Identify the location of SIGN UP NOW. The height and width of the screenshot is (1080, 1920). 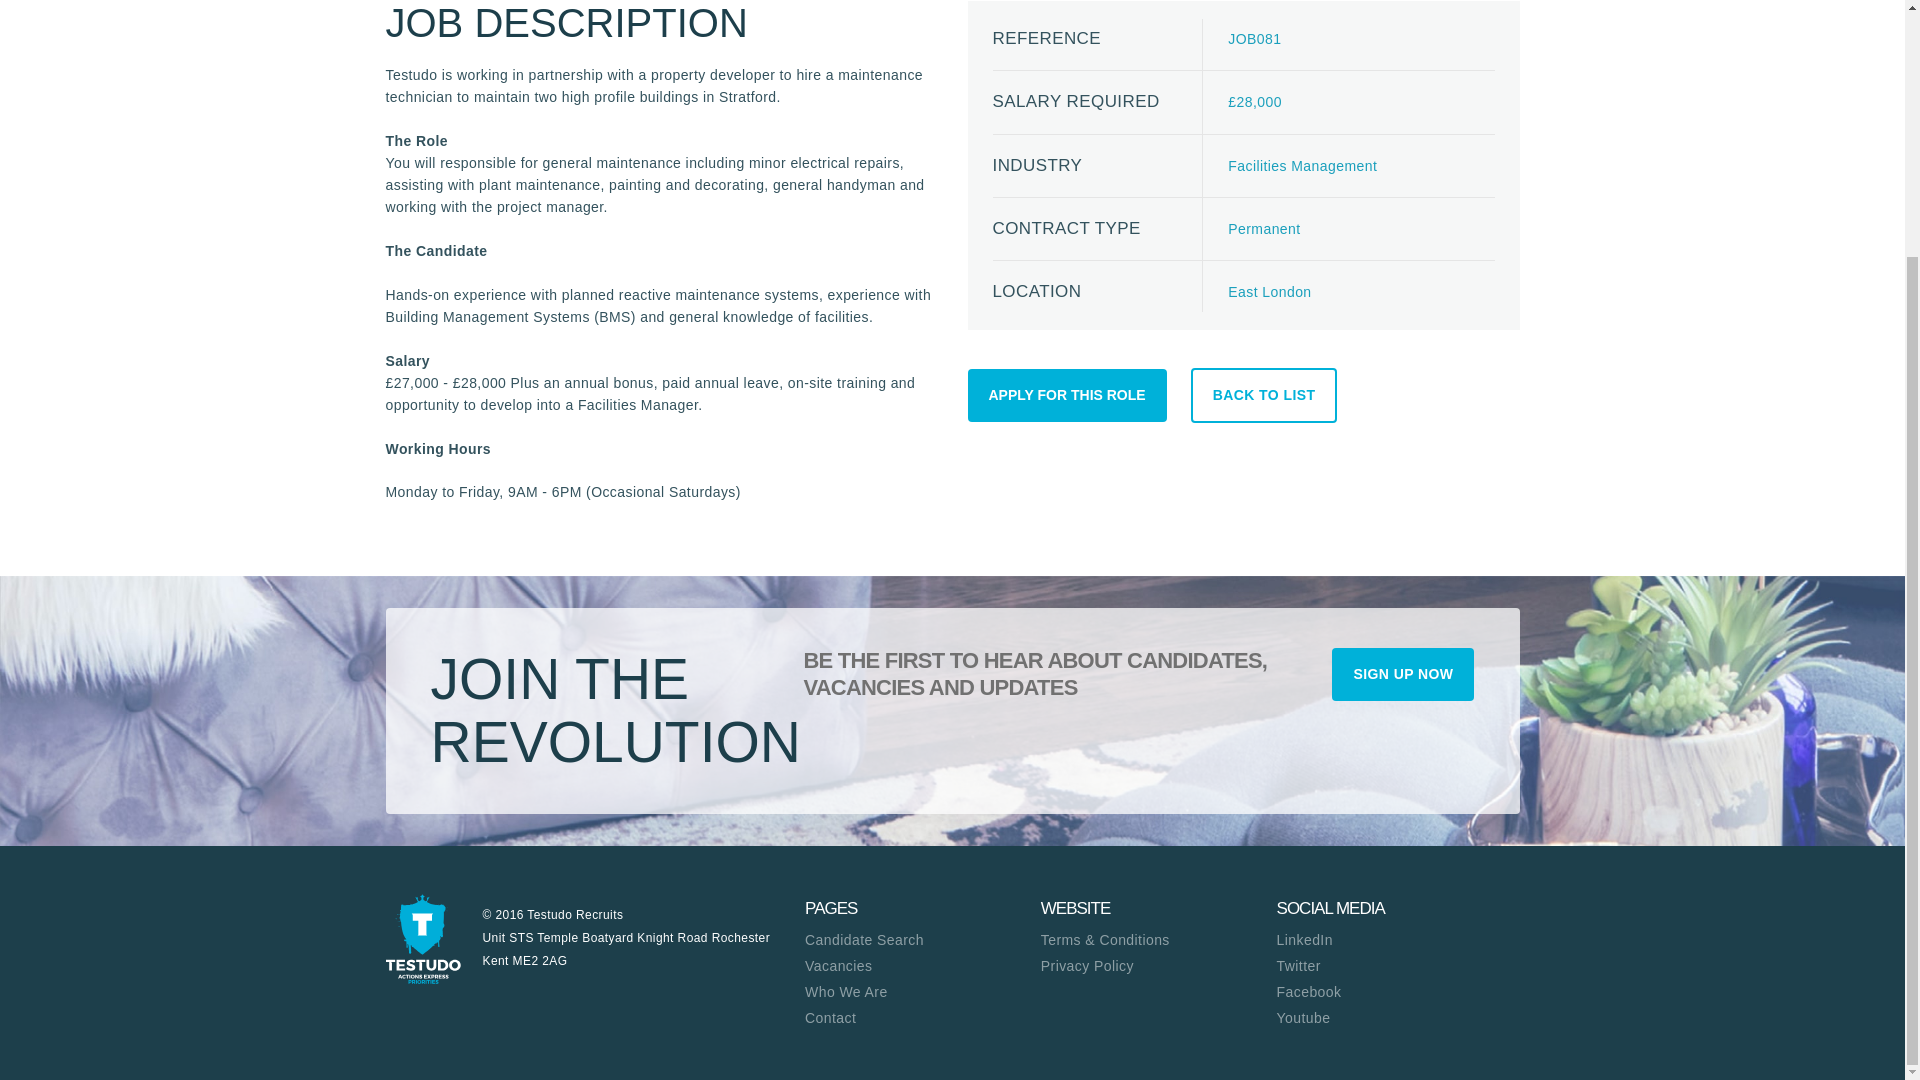
(1403, 674).